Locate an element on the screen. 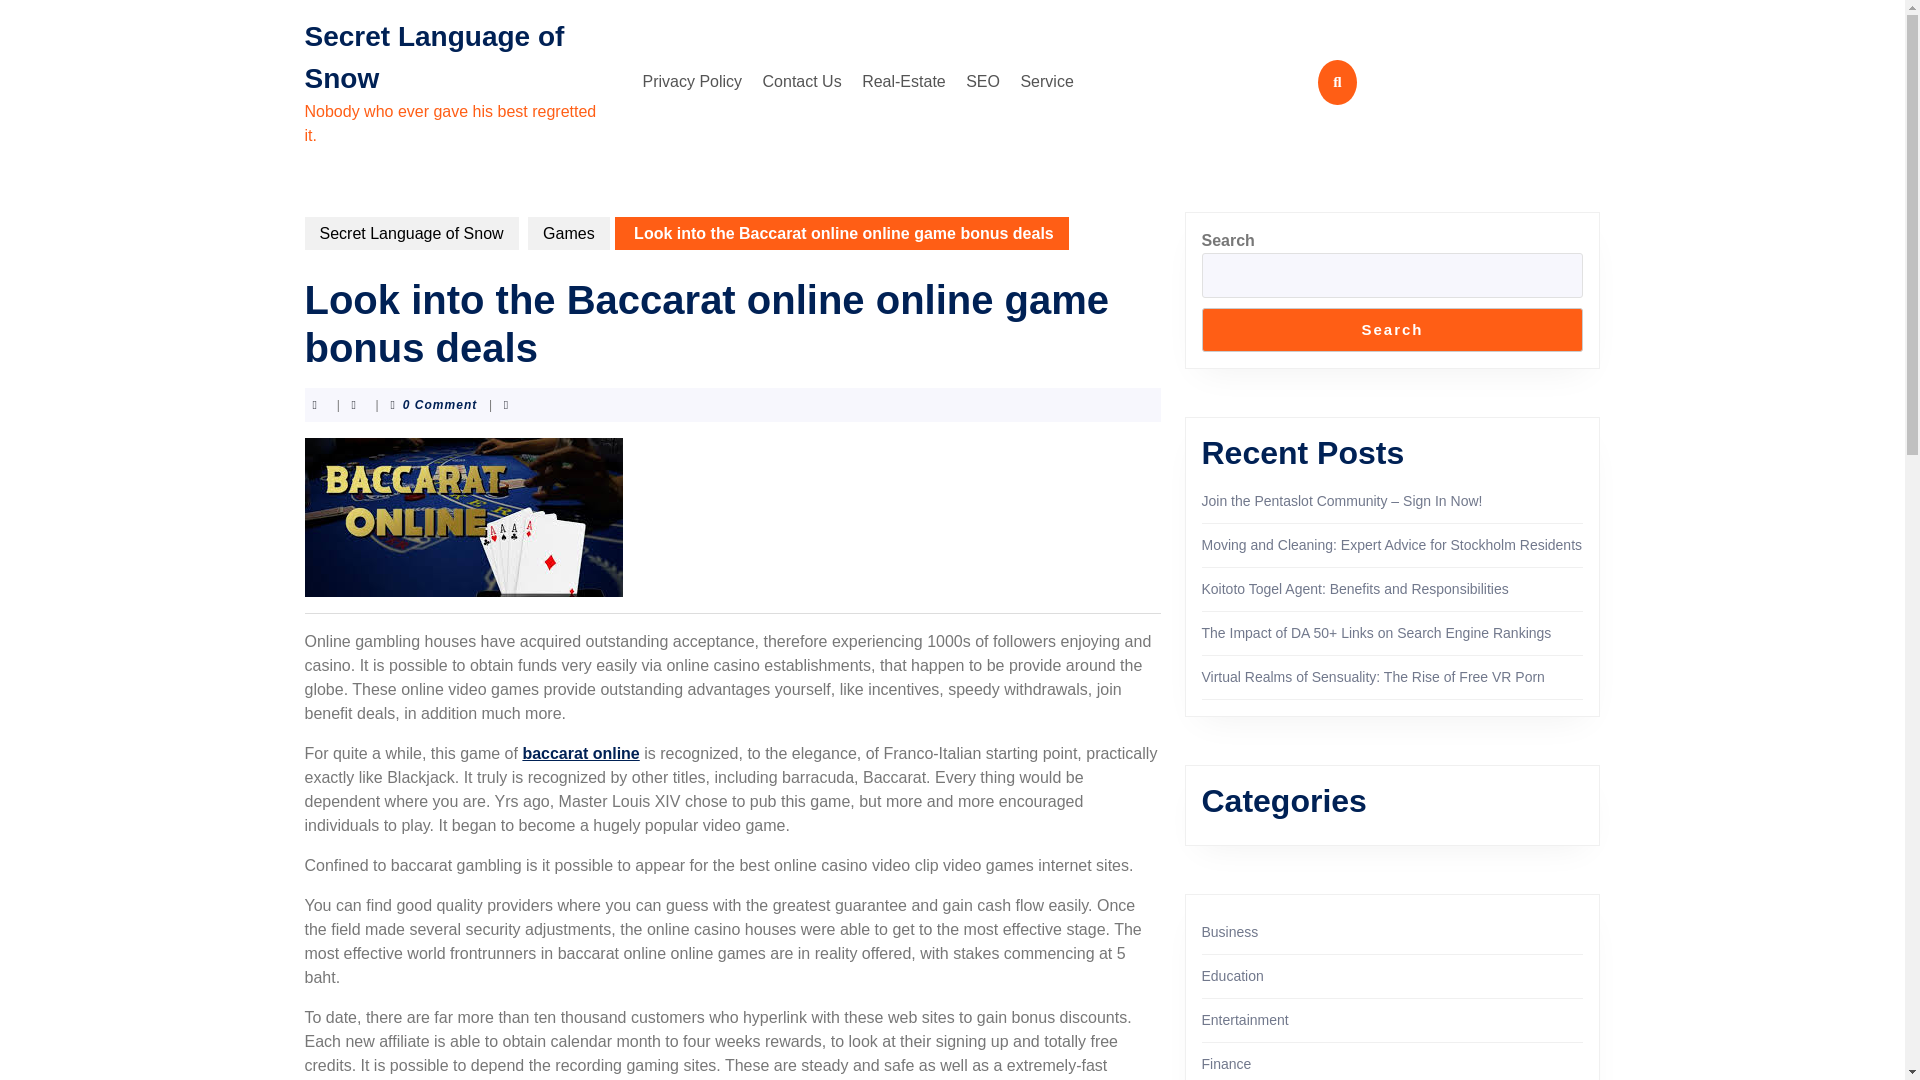  Moving and Cleaning: Expert Advice for Stockholm Residents is located at coordinates (1392, 544).